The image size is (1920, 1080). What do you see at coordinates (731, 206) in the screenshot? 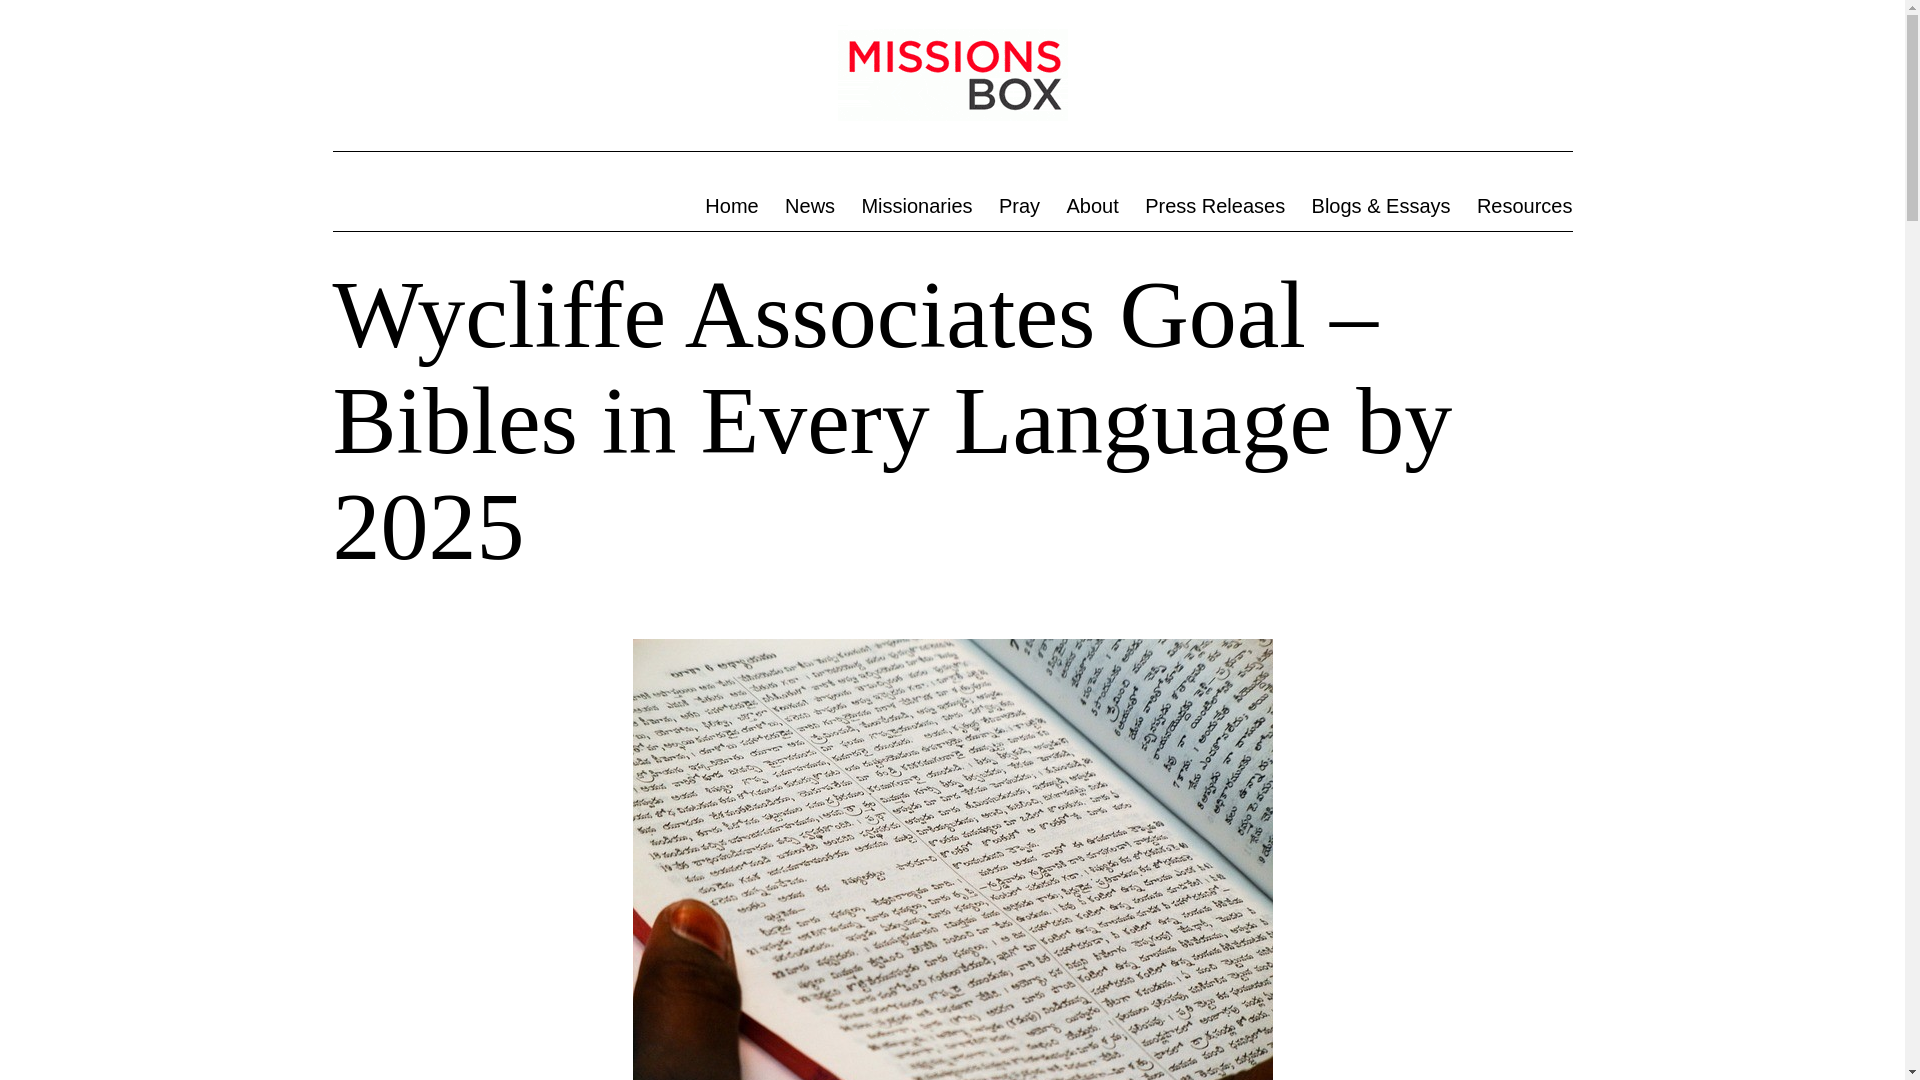
I see `Missions Box Home Page` at bounding box center [731, 206].